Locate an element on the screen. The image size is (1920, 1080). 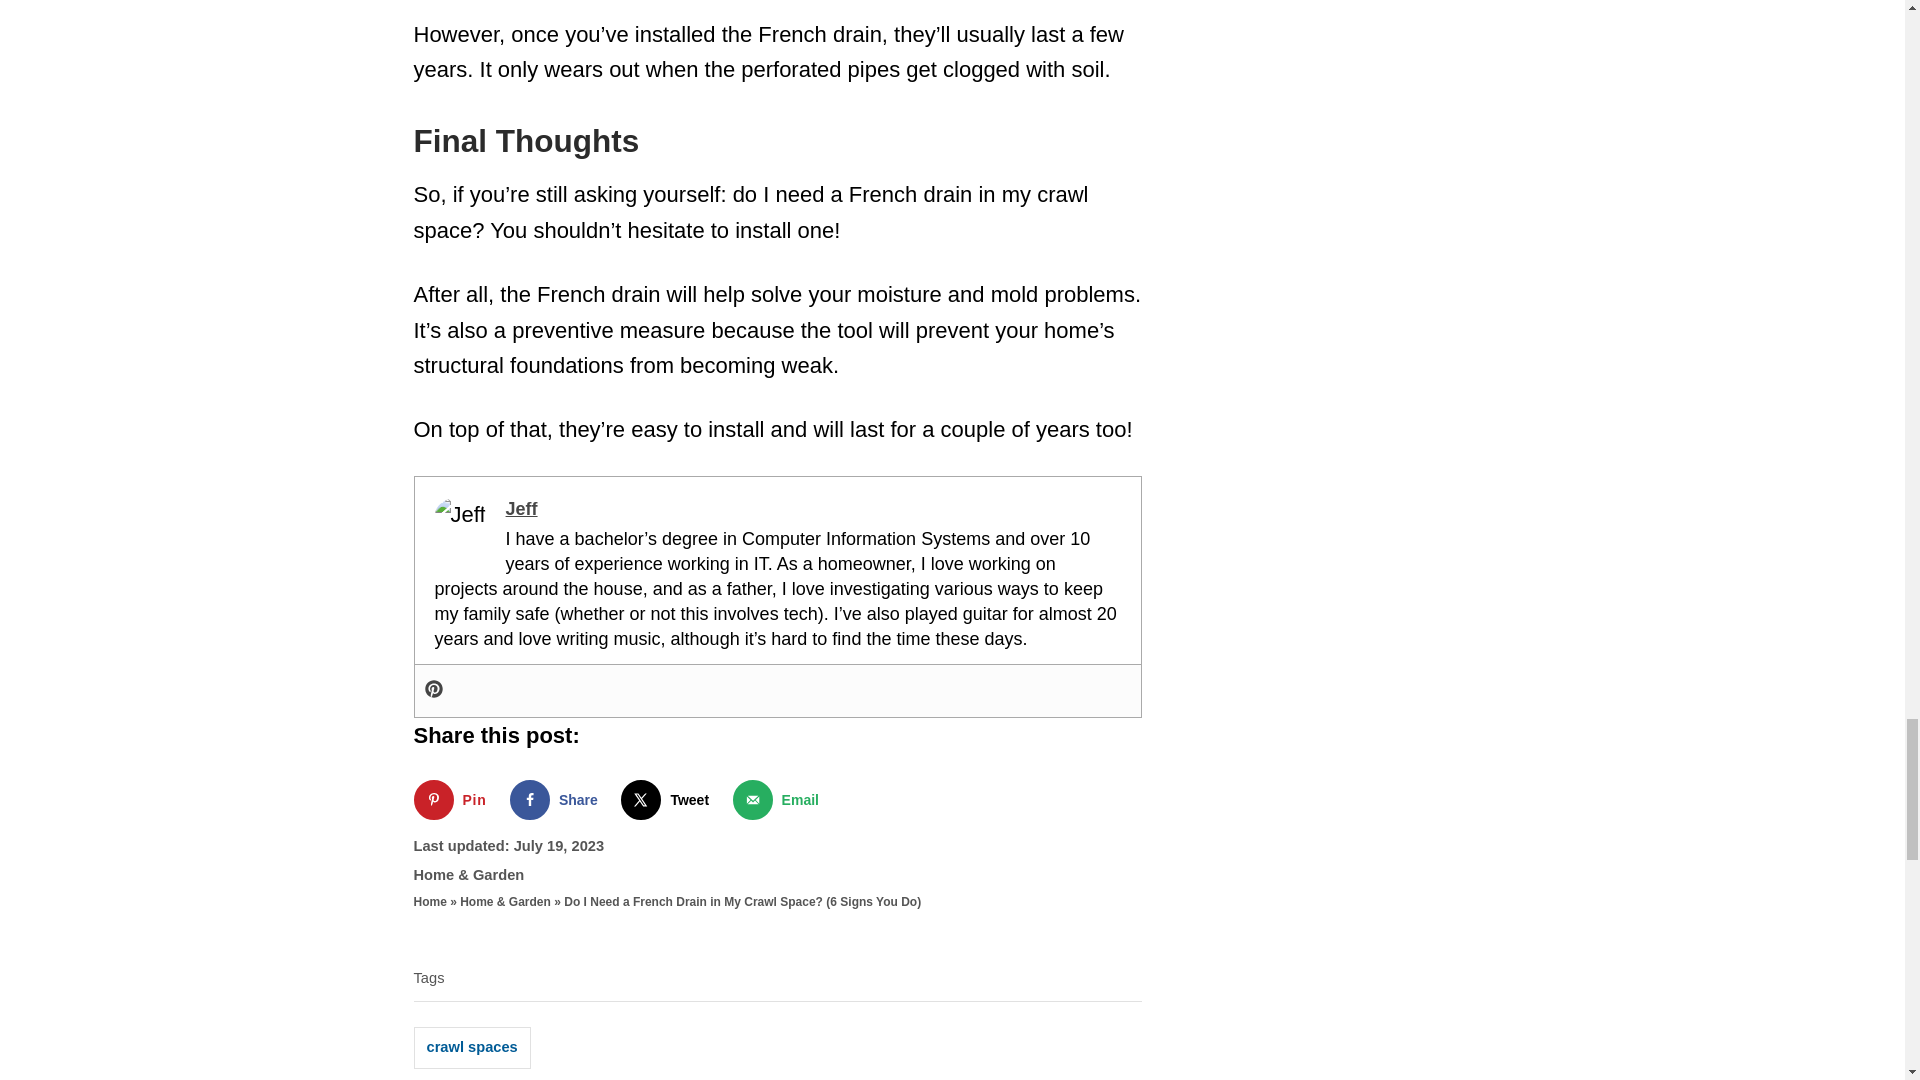
Send over email is located at coordinates (780, 799).